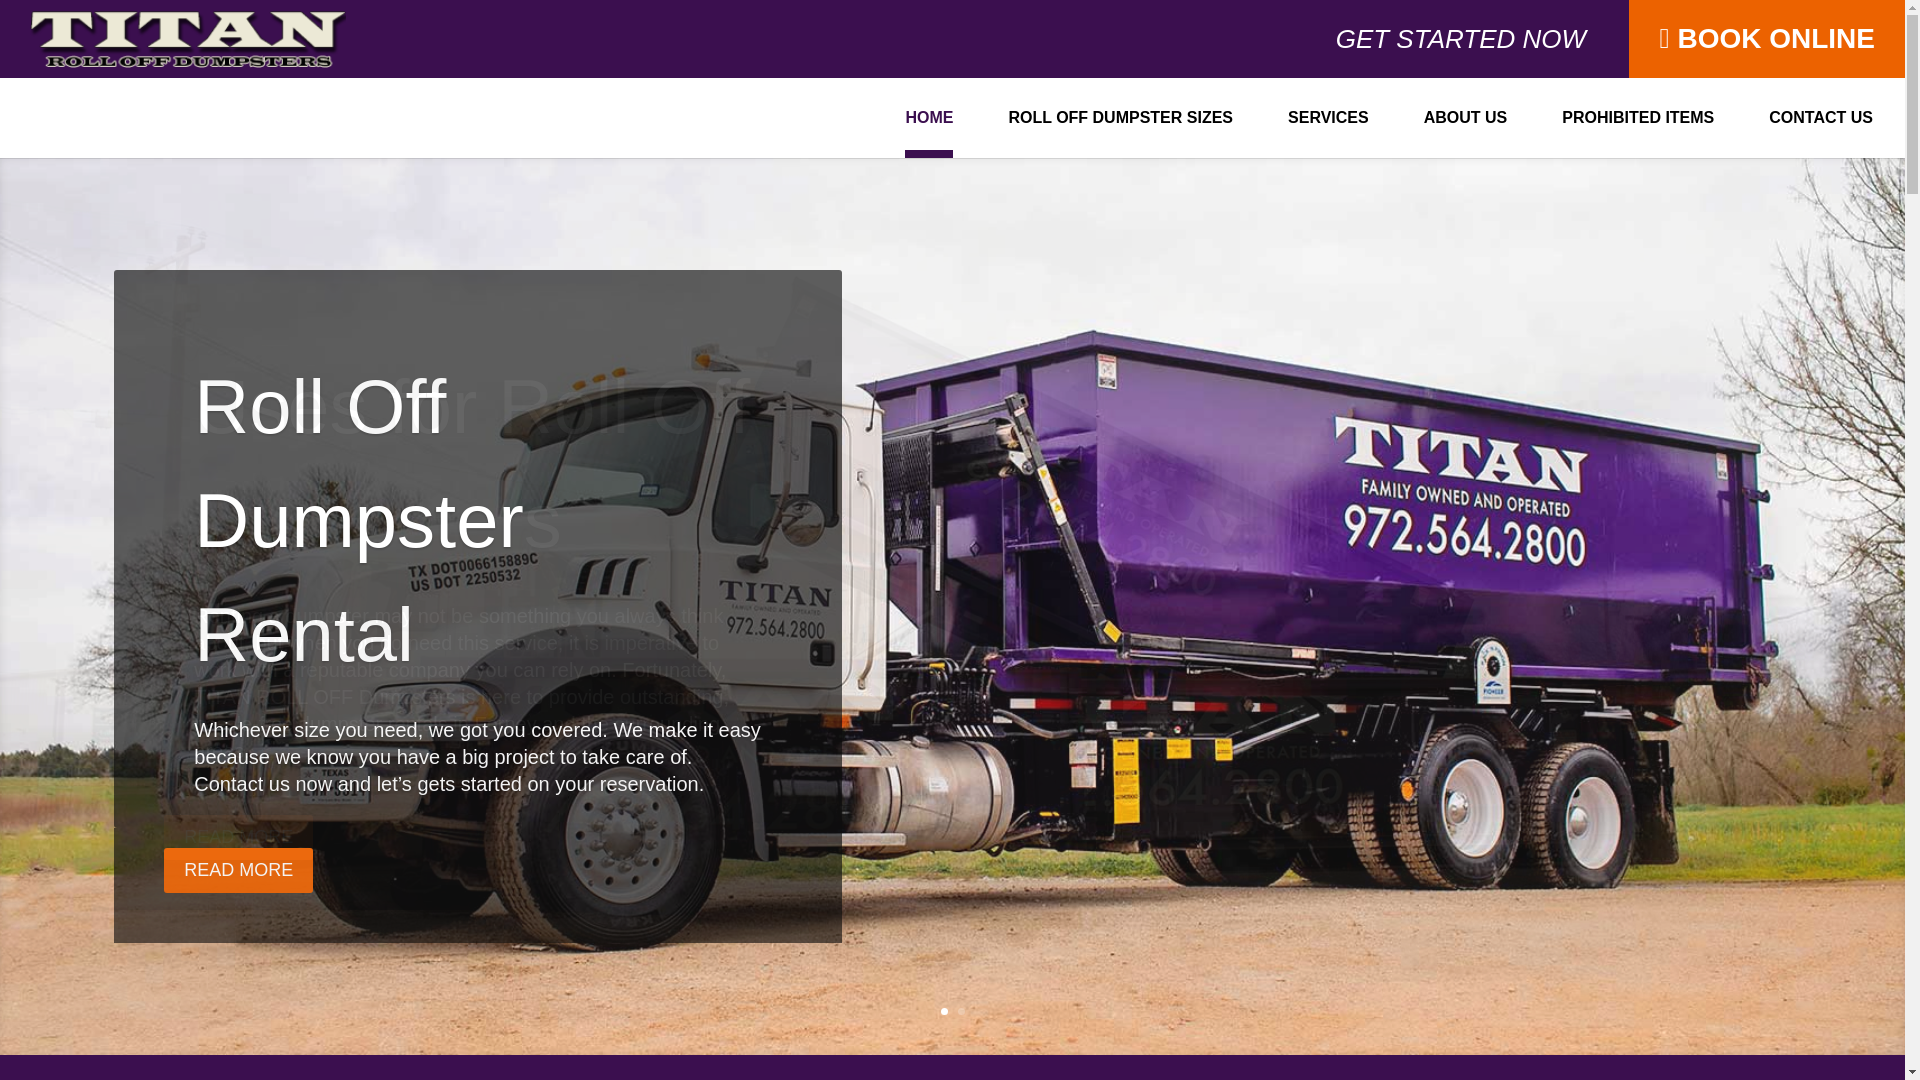  I want to click on SERVICES, so click(1328, 134).